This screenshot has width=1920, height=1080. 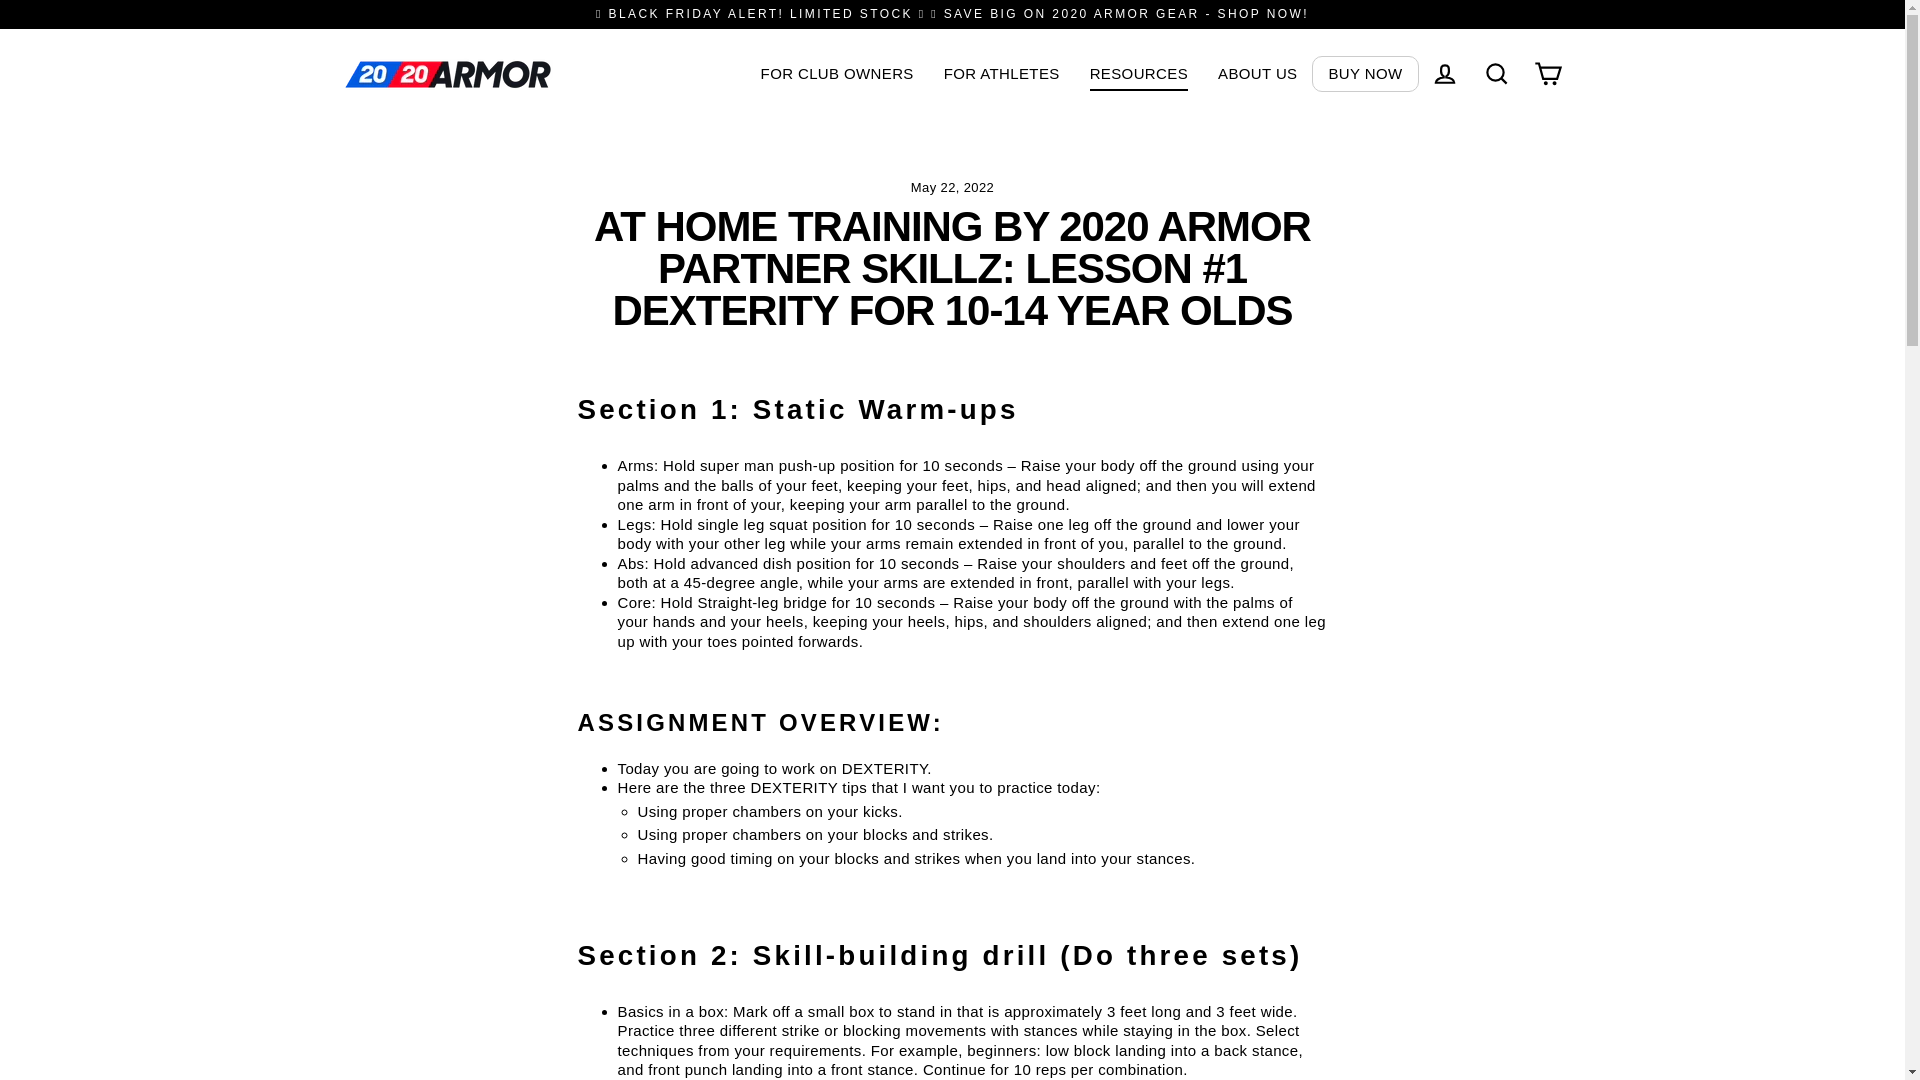 What do you see at coordinates (1365, 74) in the screenshot?
I see `BUY NOW` at bounding box center [1365, 74].